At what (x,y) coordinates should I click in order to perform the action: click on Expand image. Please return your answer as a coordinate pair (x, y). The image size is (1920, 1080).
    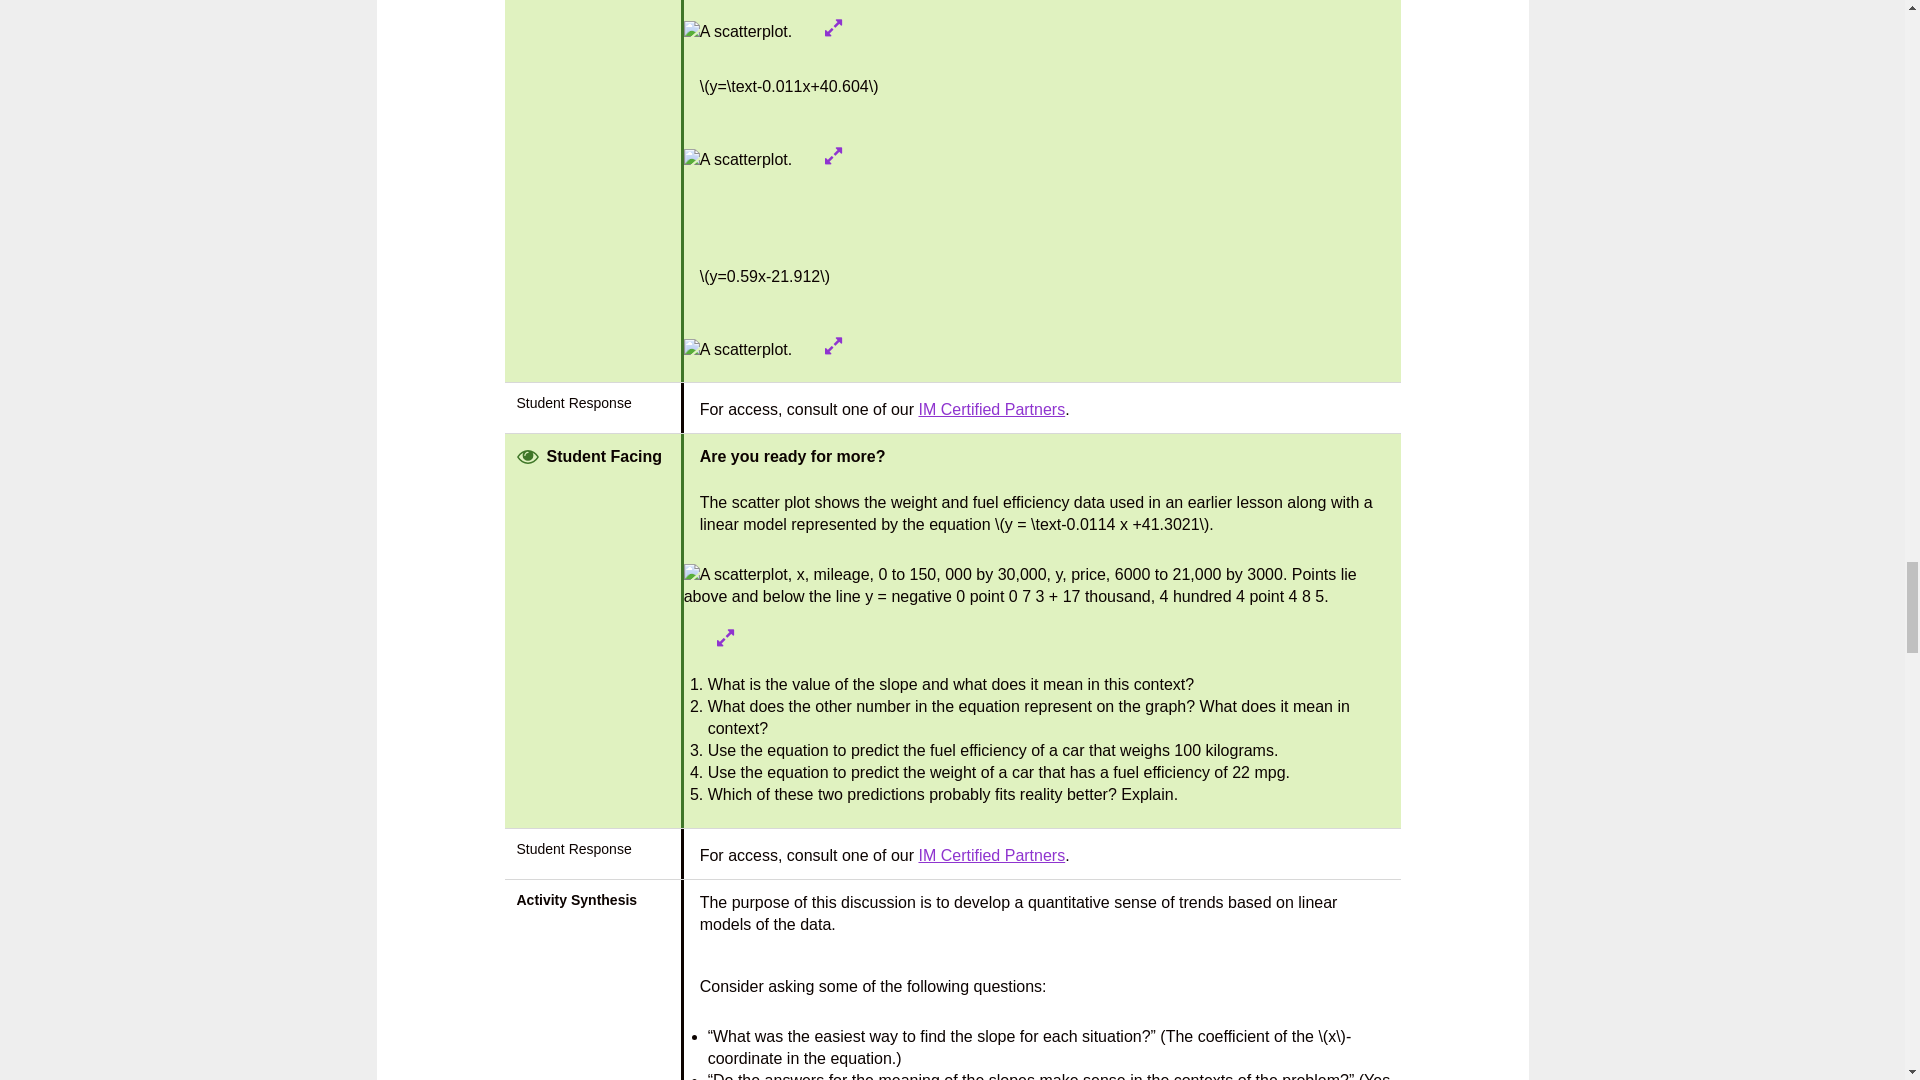
    Looking at the image, I should click on (726, 637).